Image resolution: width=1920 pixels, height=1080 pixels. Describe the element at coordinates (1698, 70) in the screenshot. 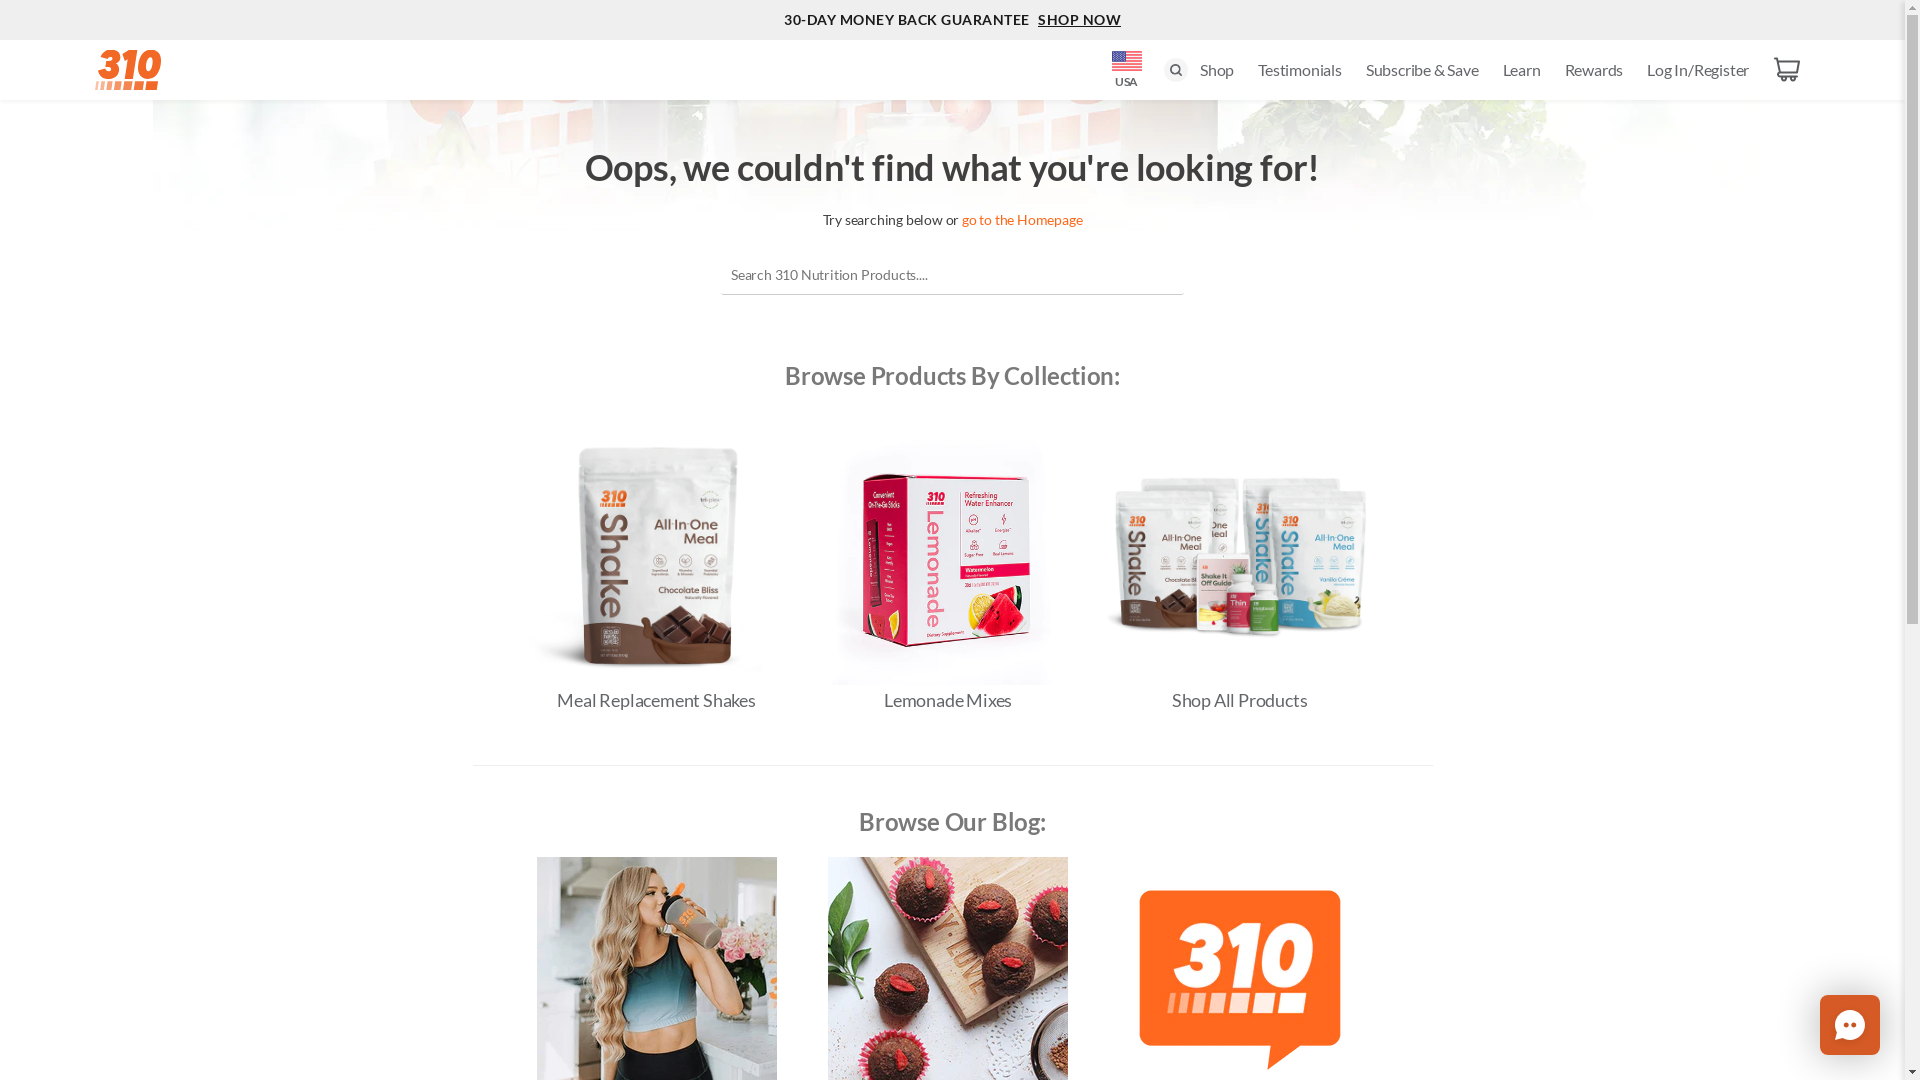

I see `Log In/Register` at that location.